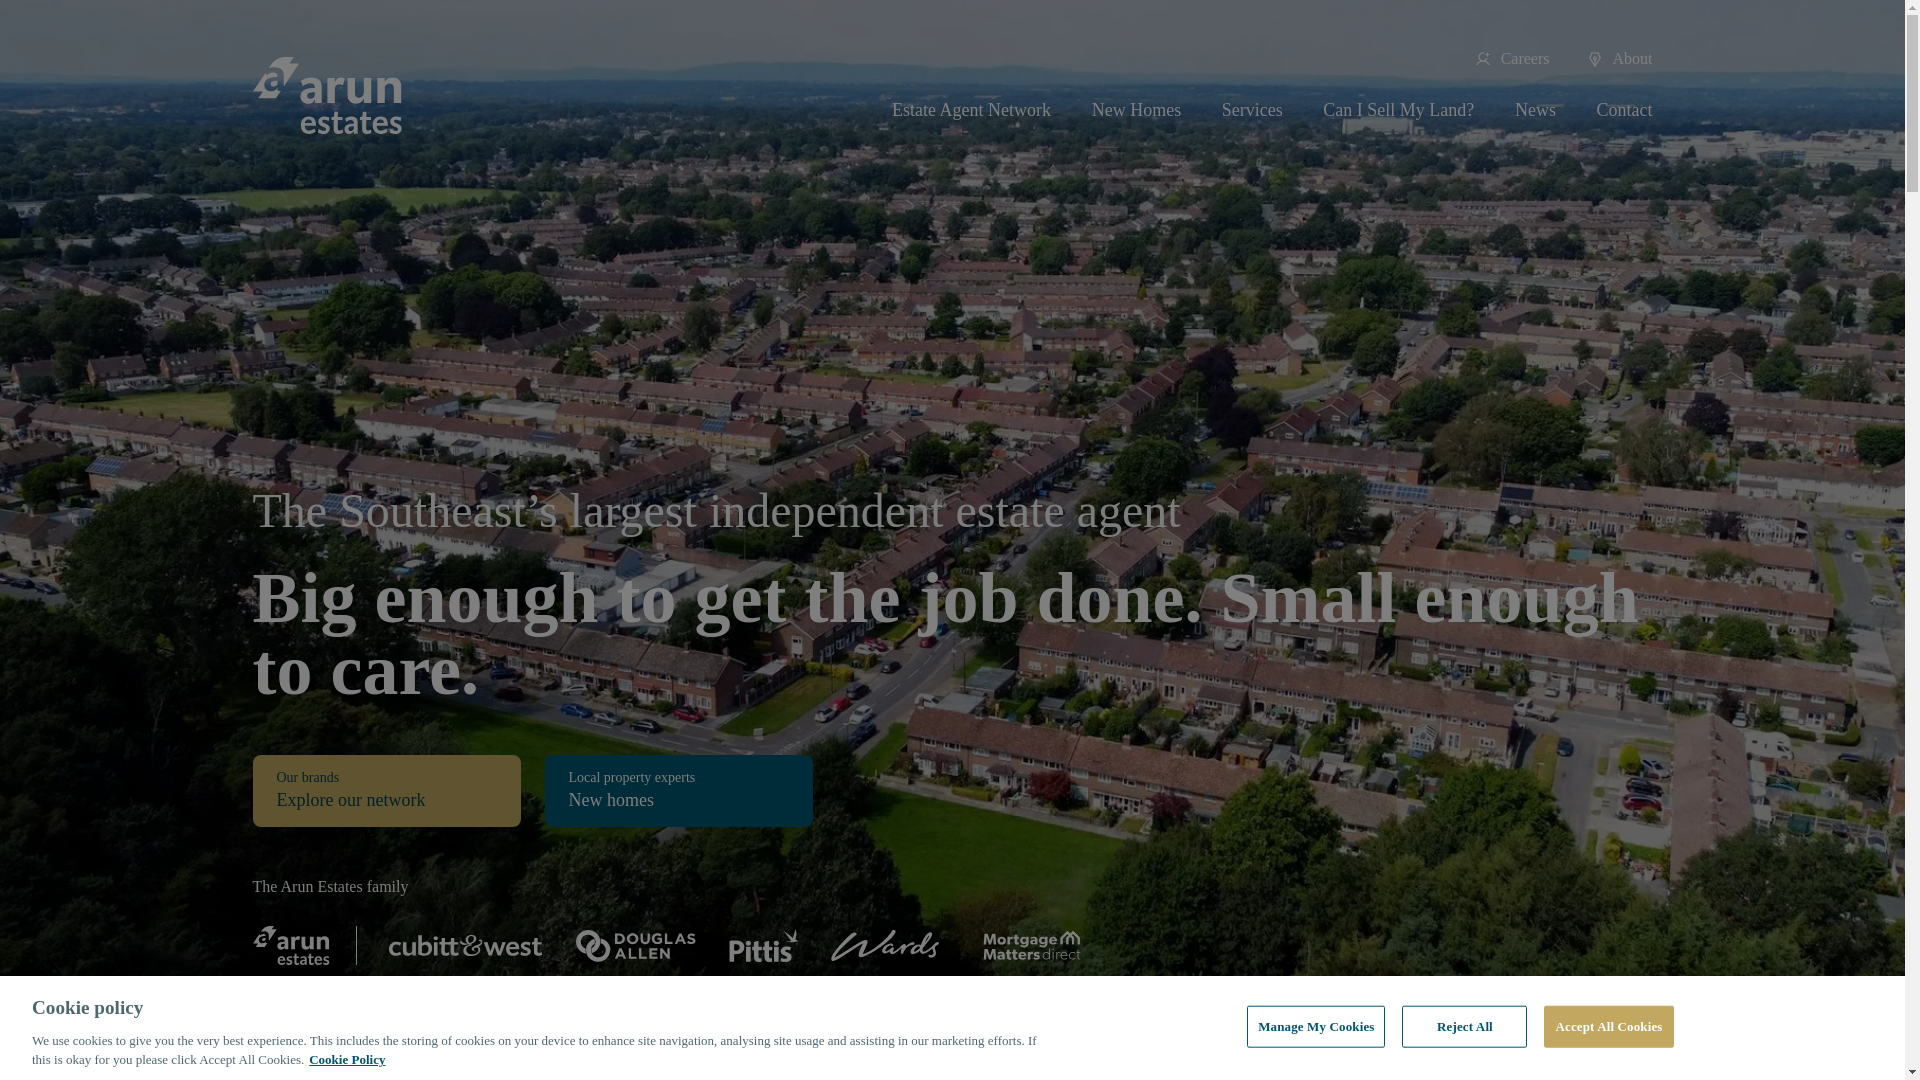  I want to click on Can I Sell My Land?, so click(1398, 110).